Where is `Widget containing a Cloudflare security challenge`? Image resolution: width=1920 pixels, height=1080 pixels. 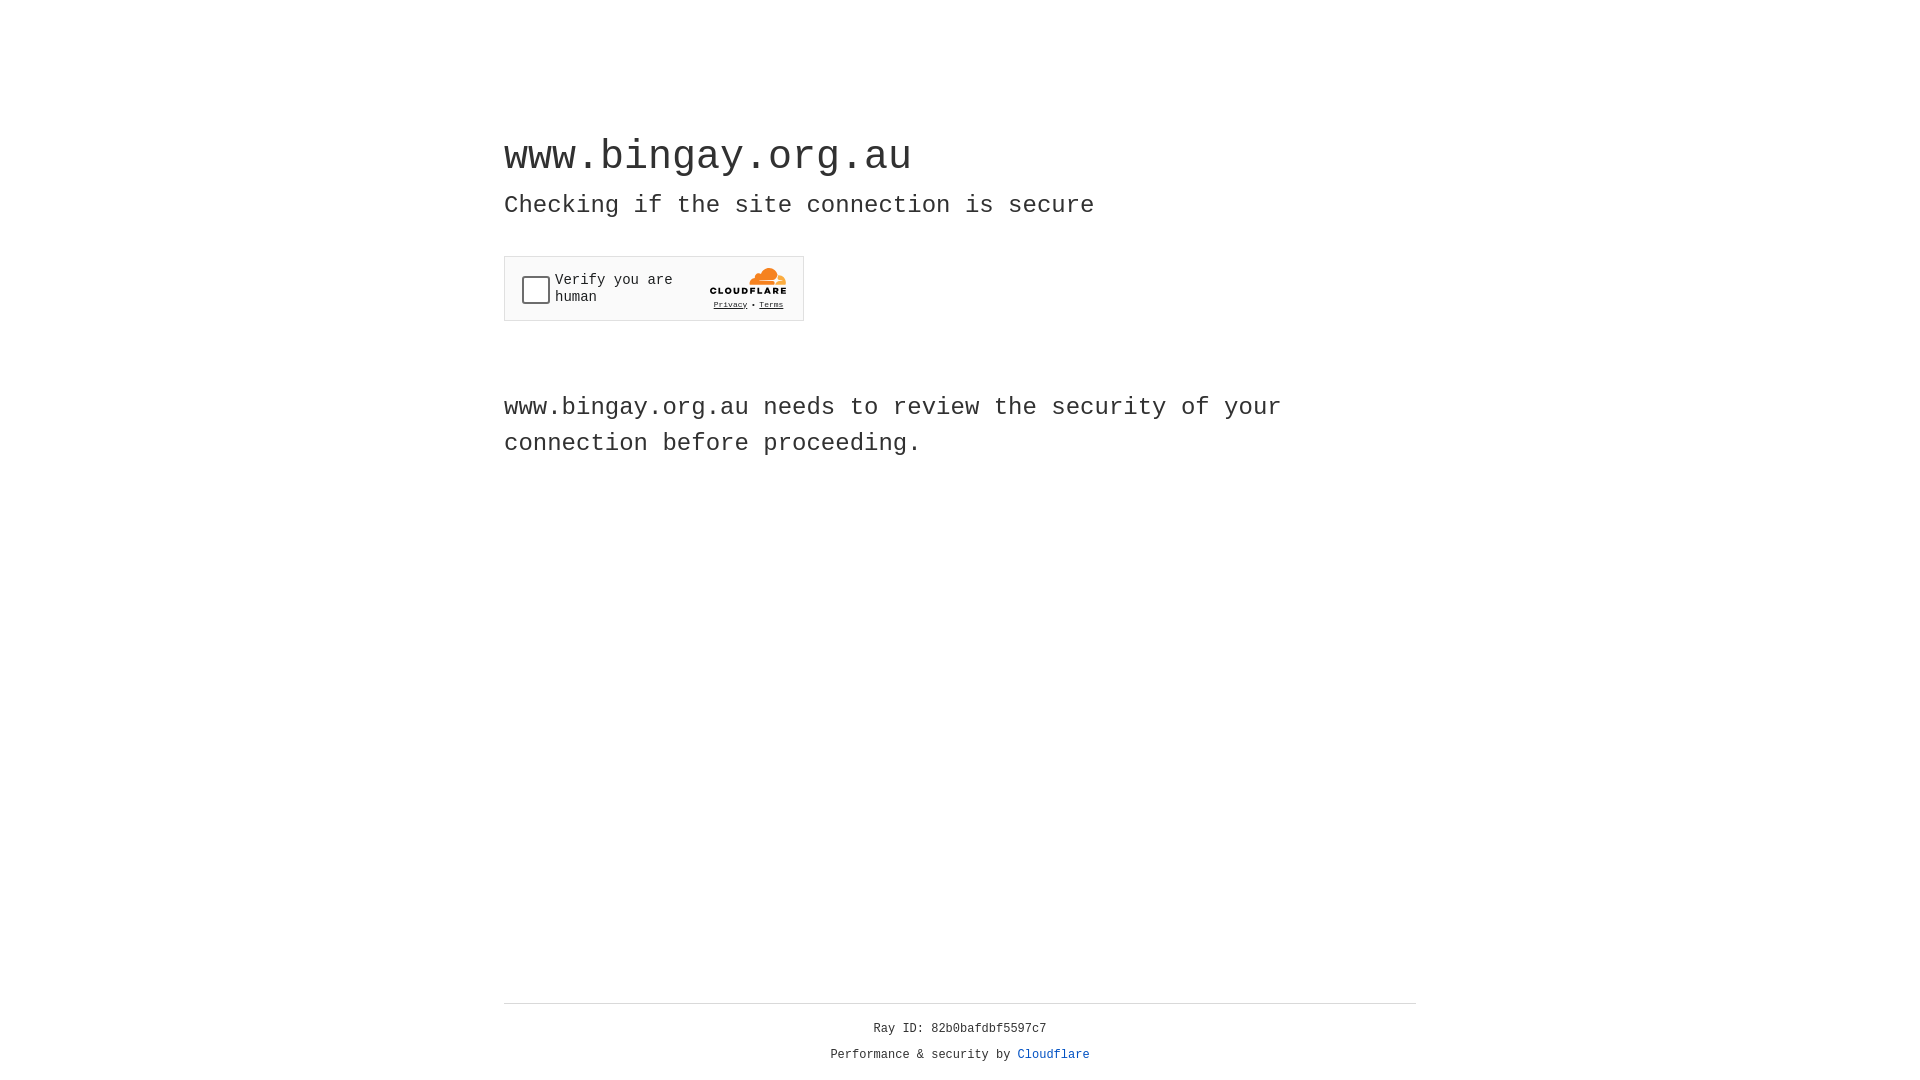 Widget containing a Cloudflare security challenge is located at coordinates (654, 288).